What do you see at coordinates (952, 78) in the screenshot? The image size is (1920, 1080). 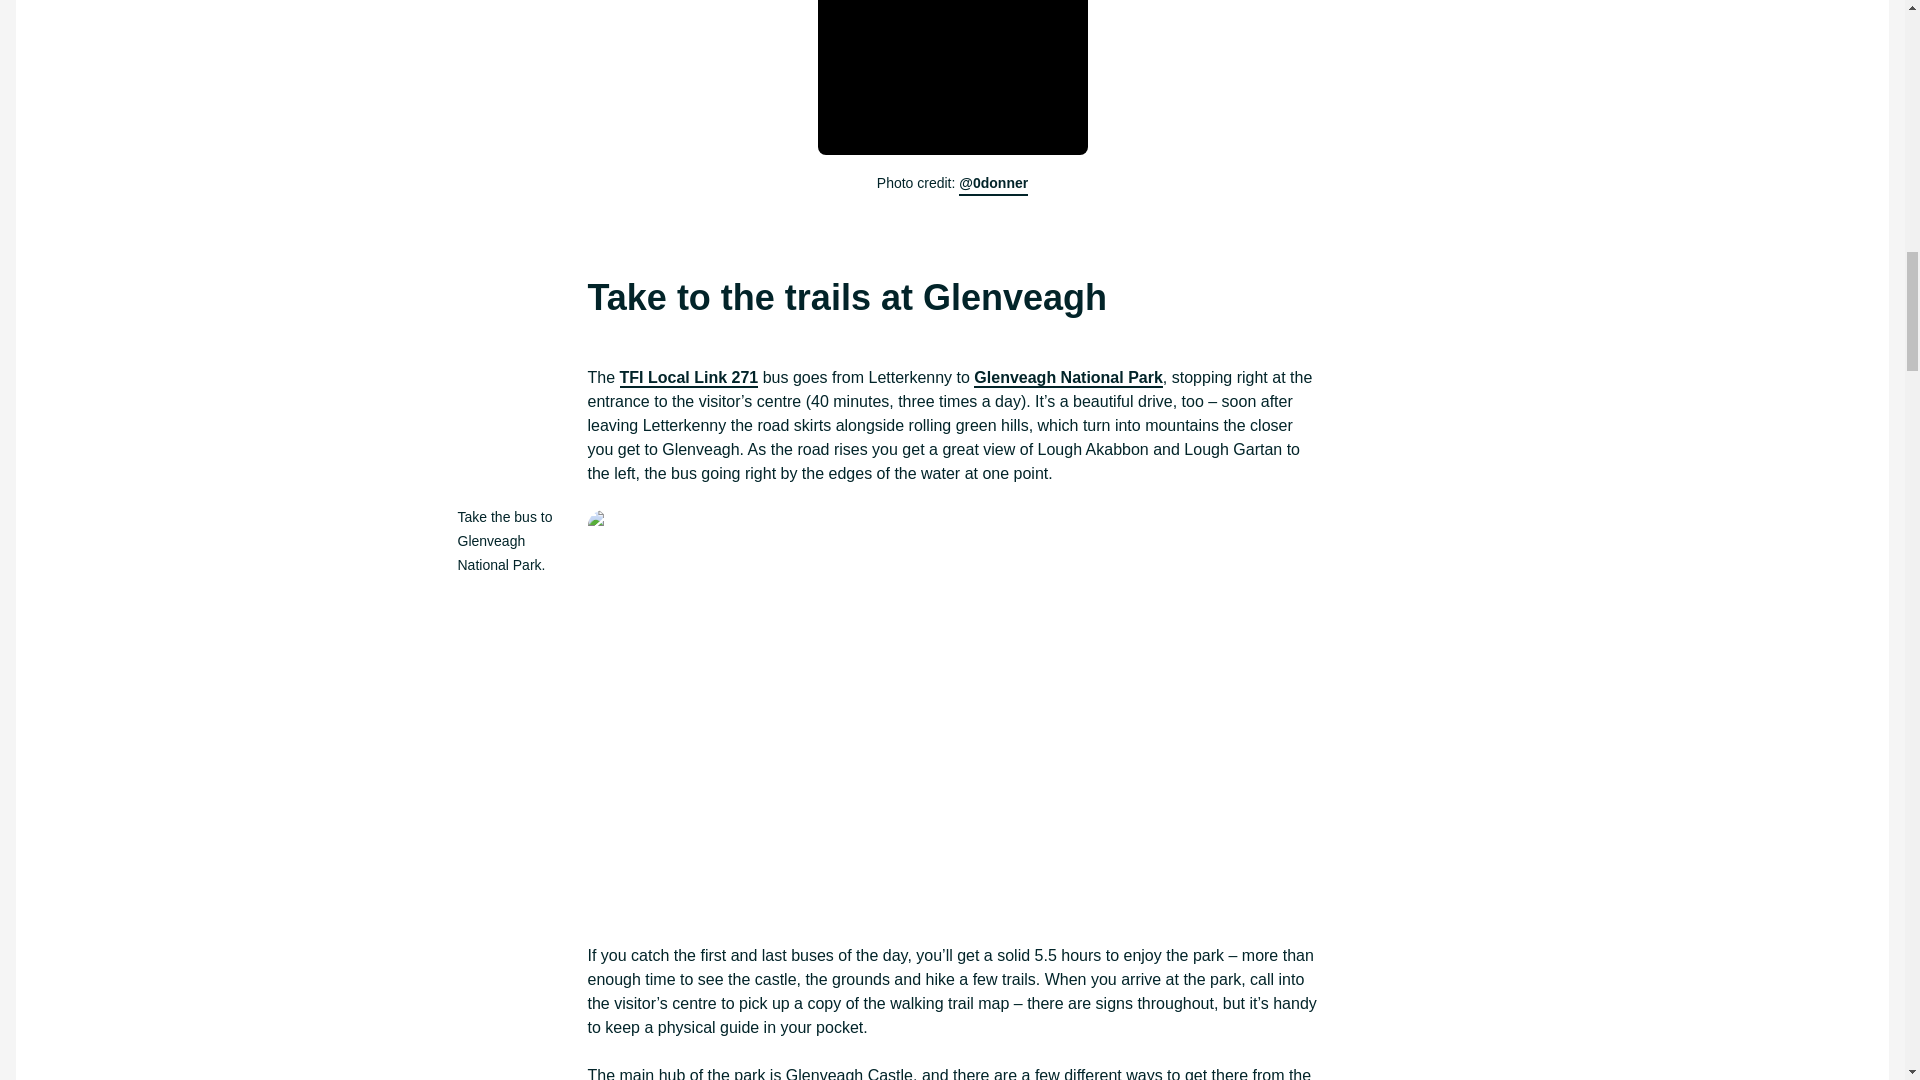 I see `Go car-free to Letterkenny` at bounding box center [952, 78].